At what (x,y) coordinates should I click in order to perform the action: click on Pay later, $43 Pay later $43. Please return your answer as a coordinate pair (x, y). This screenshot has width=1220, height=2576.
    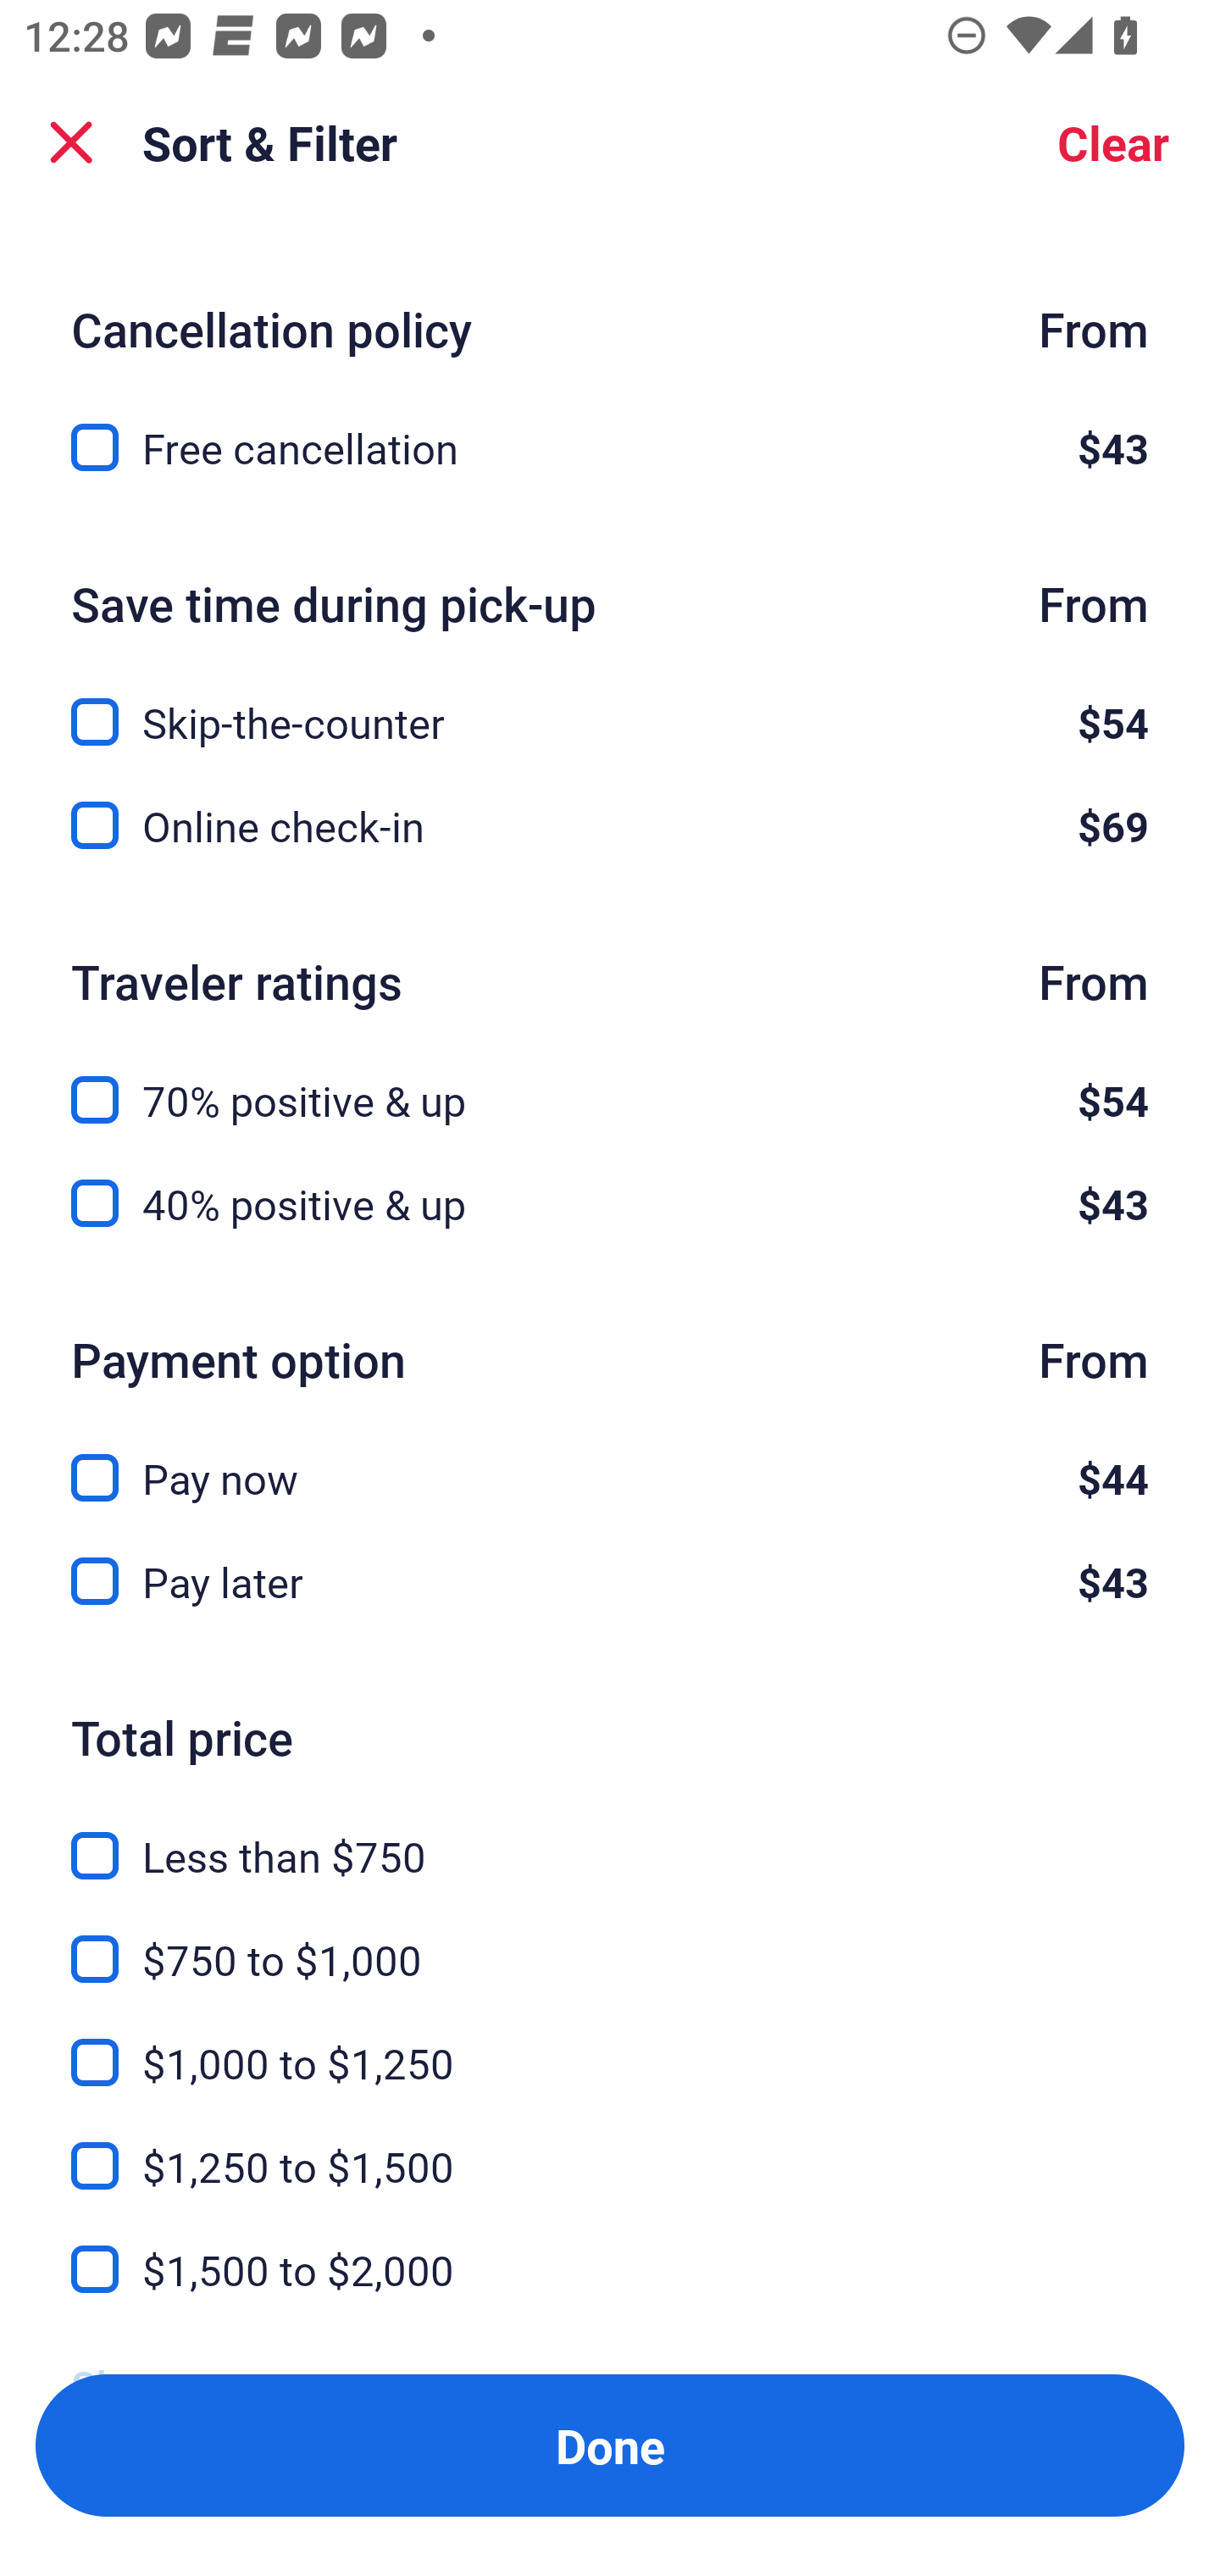
    Looking at the image, I should click on (610, 1583).